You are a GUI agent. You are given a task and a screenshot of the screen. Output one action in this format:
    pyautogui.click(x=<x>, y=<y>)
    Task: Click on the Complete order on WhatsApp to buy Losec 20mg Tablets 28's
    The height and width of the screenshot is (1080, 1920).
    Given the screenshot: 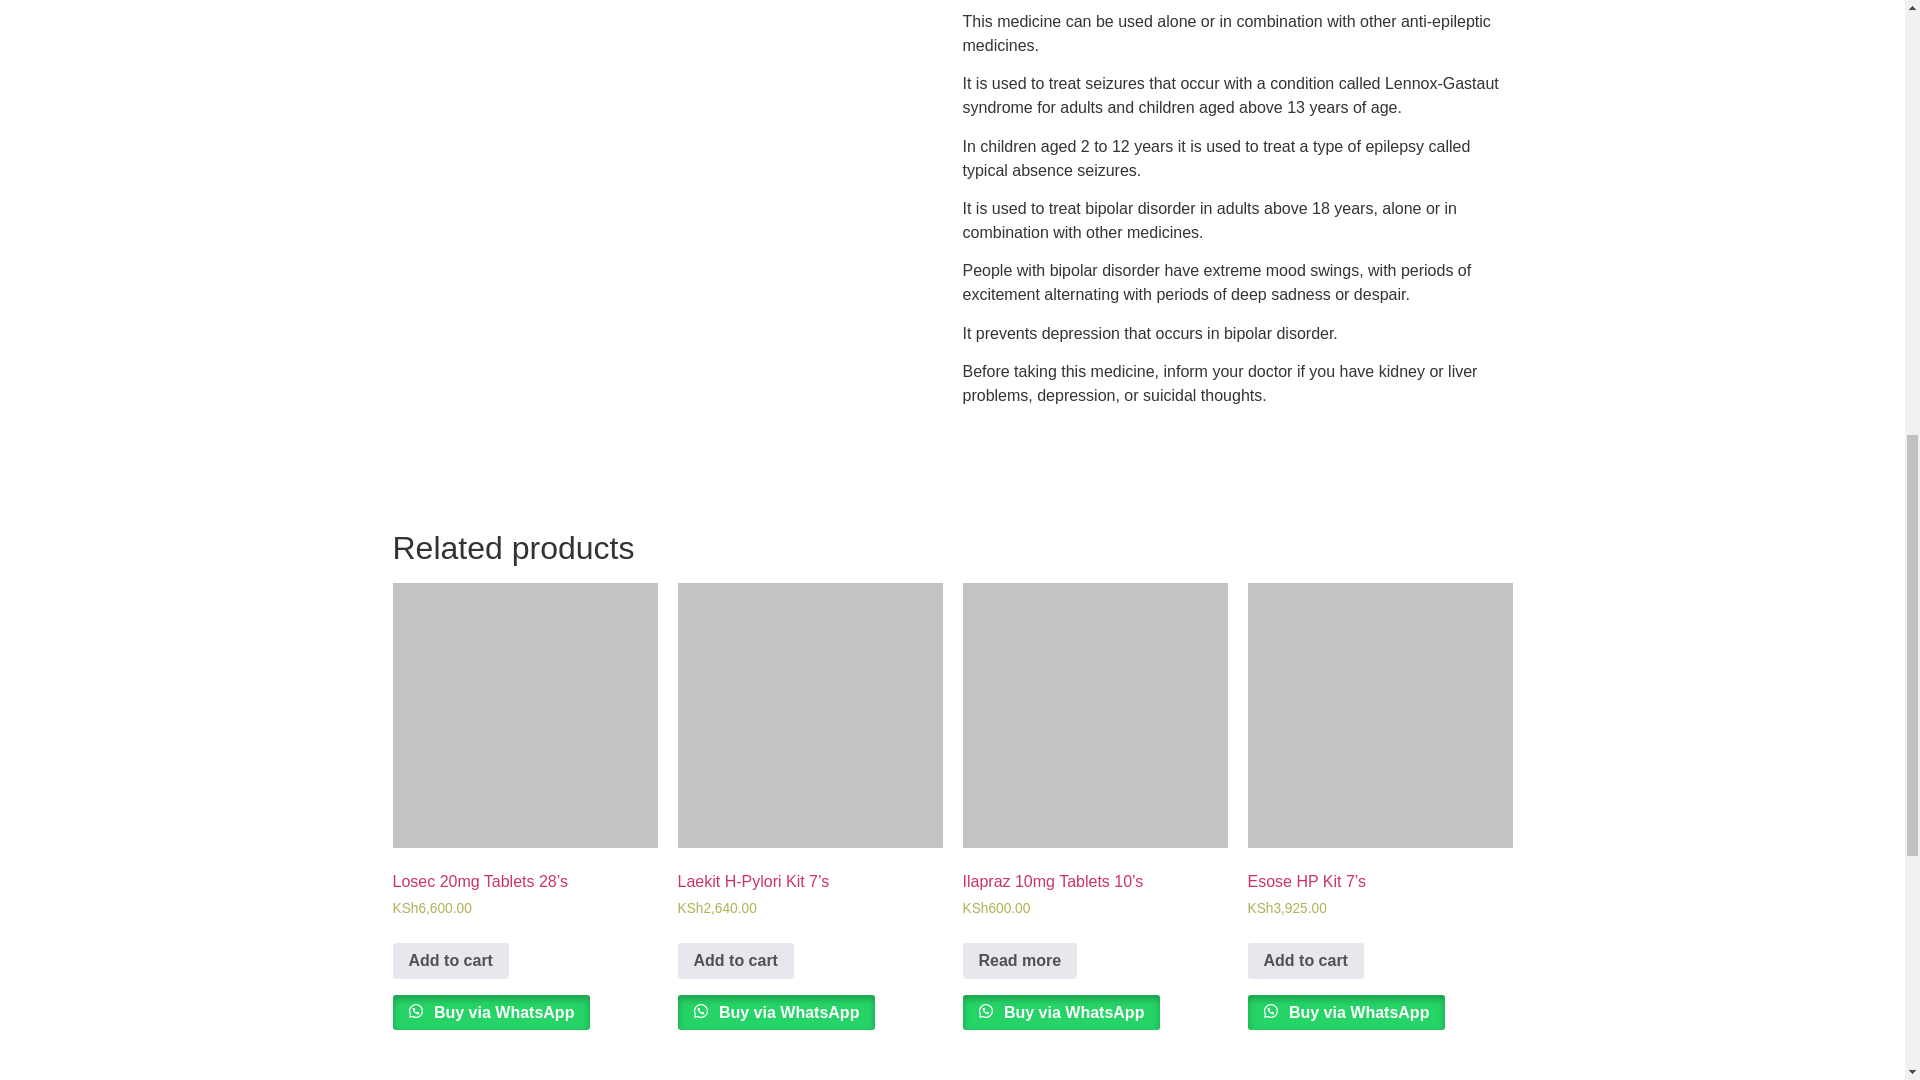 What is the action you would take?
    pyautogui.click(x=490, y=1012)
    